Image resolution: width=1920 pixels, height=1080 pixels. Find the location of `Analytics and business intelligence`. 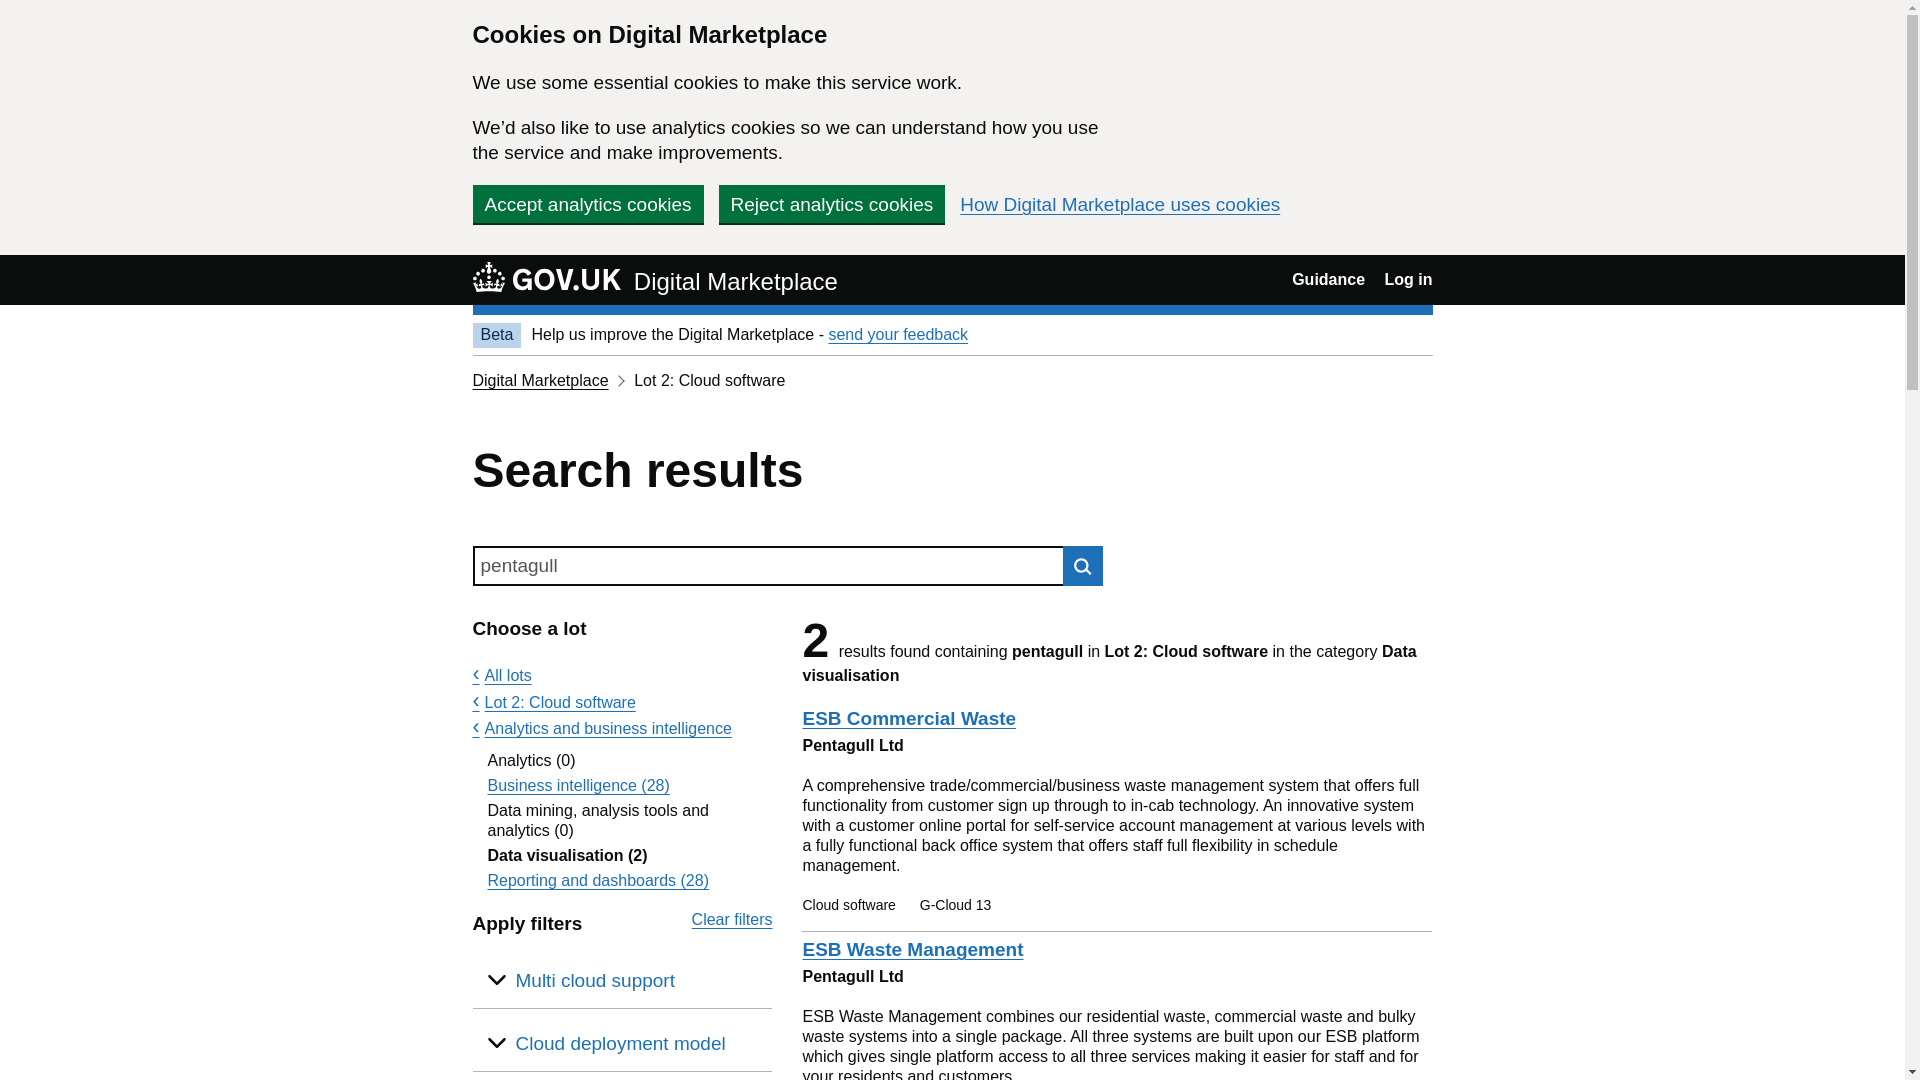

Analytics and business intelligence is located at coordinates (602, 728).